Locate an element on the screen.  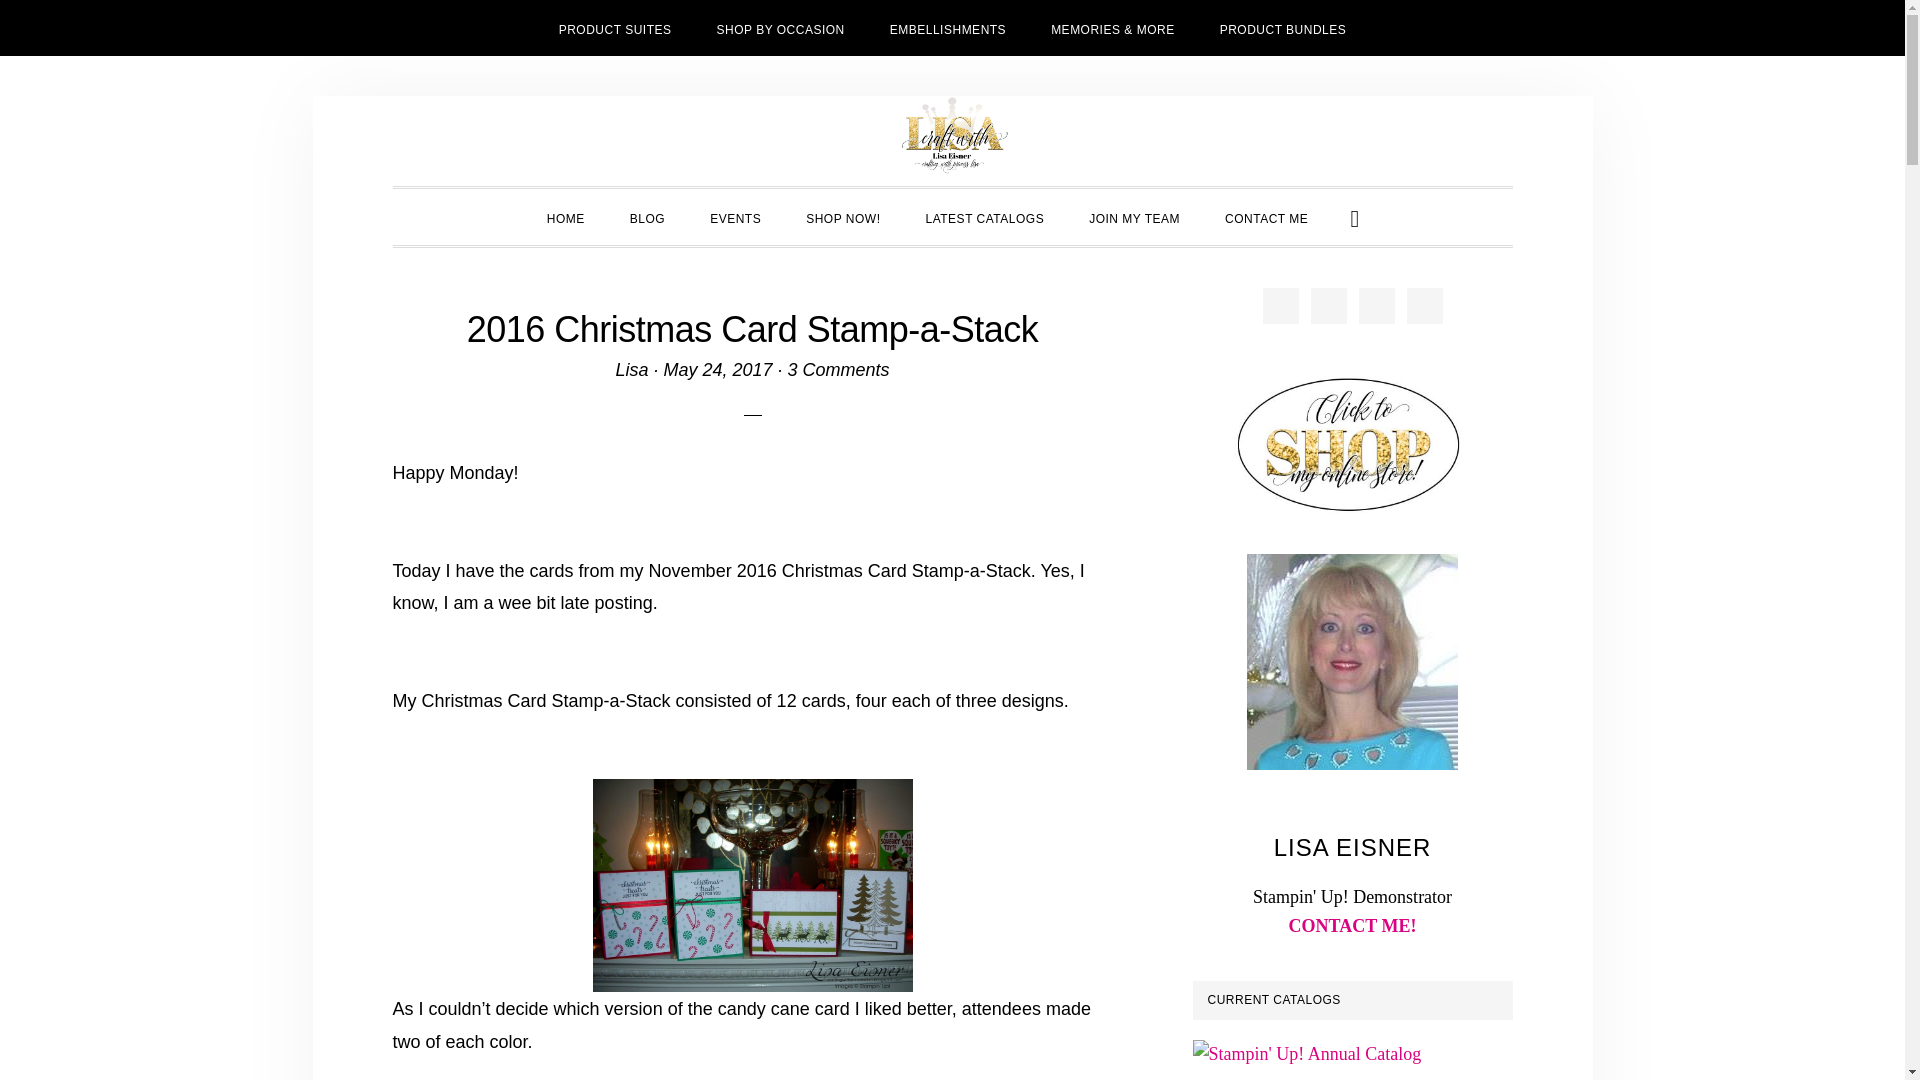
PRODUCT BUNDLES is located at coordinates (1284, 28).